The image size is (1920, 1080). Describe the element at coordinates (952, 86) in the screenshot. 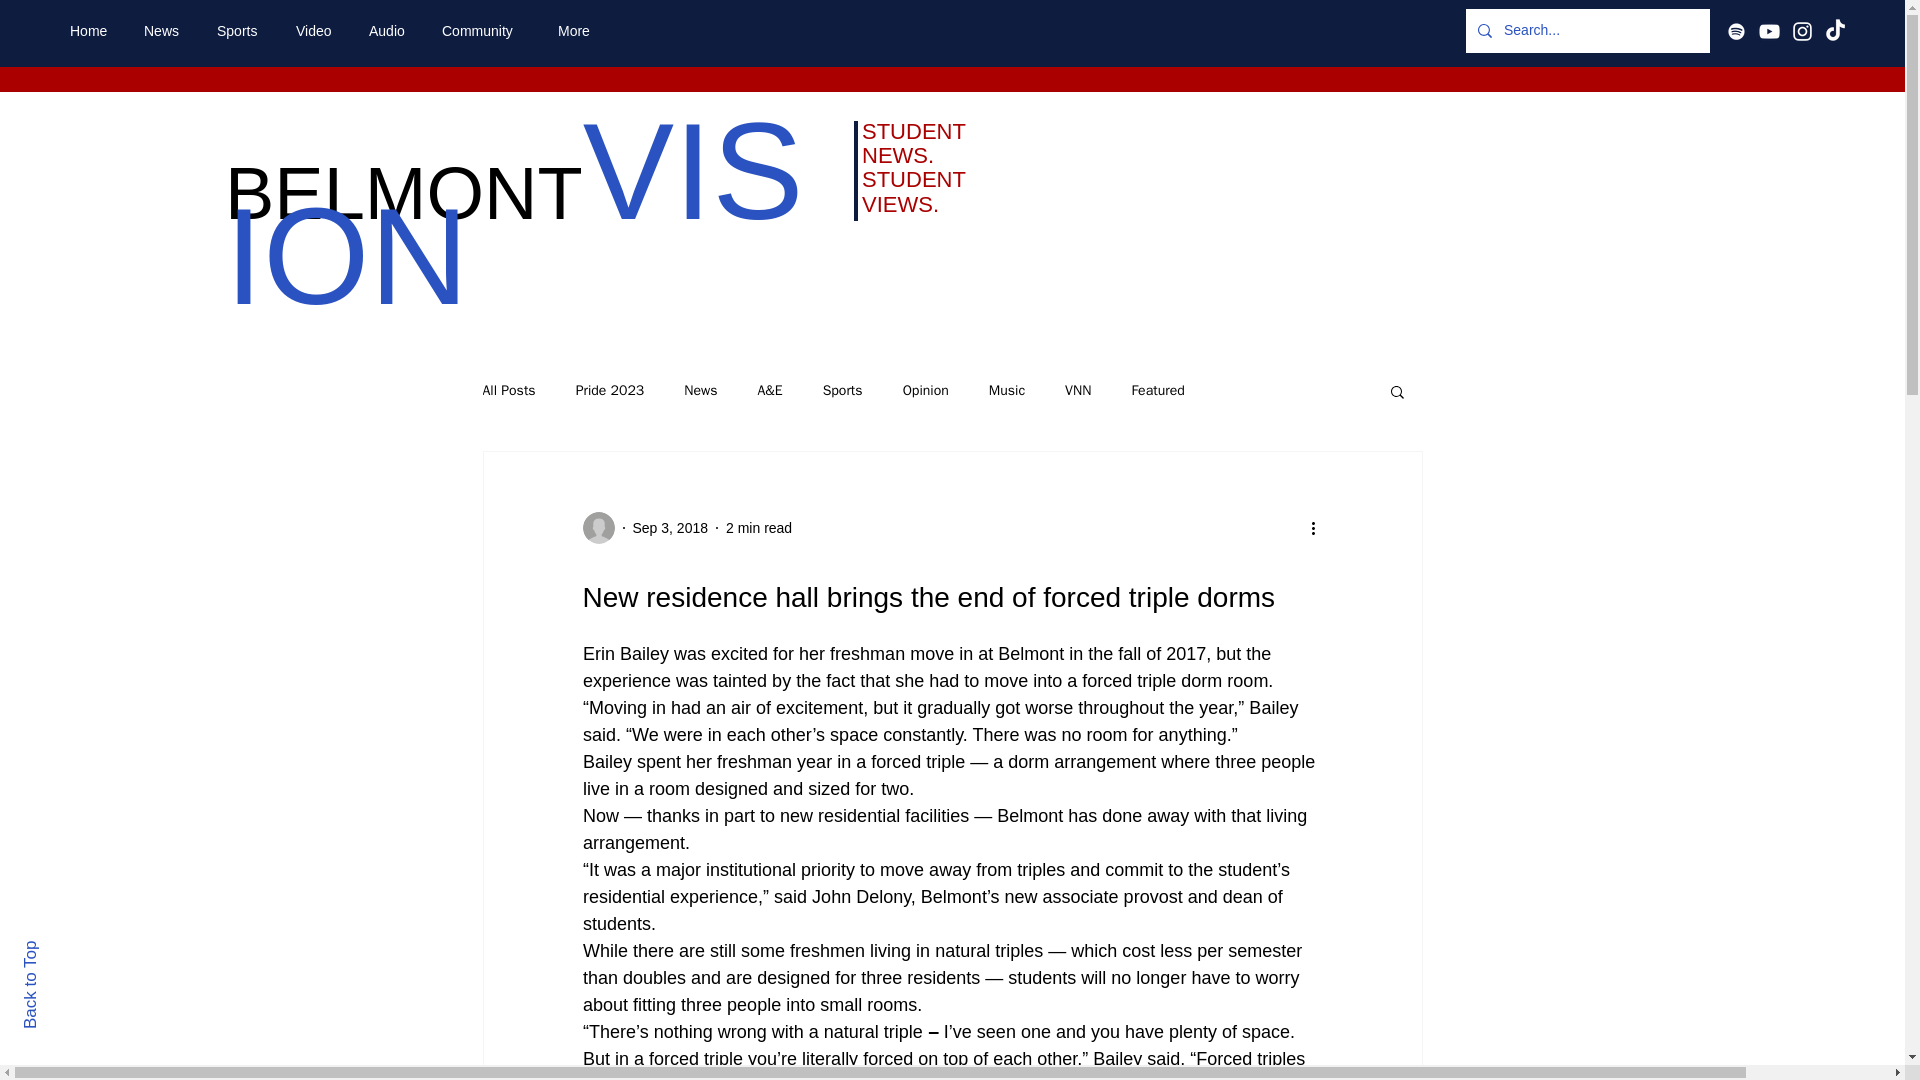

I see `Embedded Content` at that location.